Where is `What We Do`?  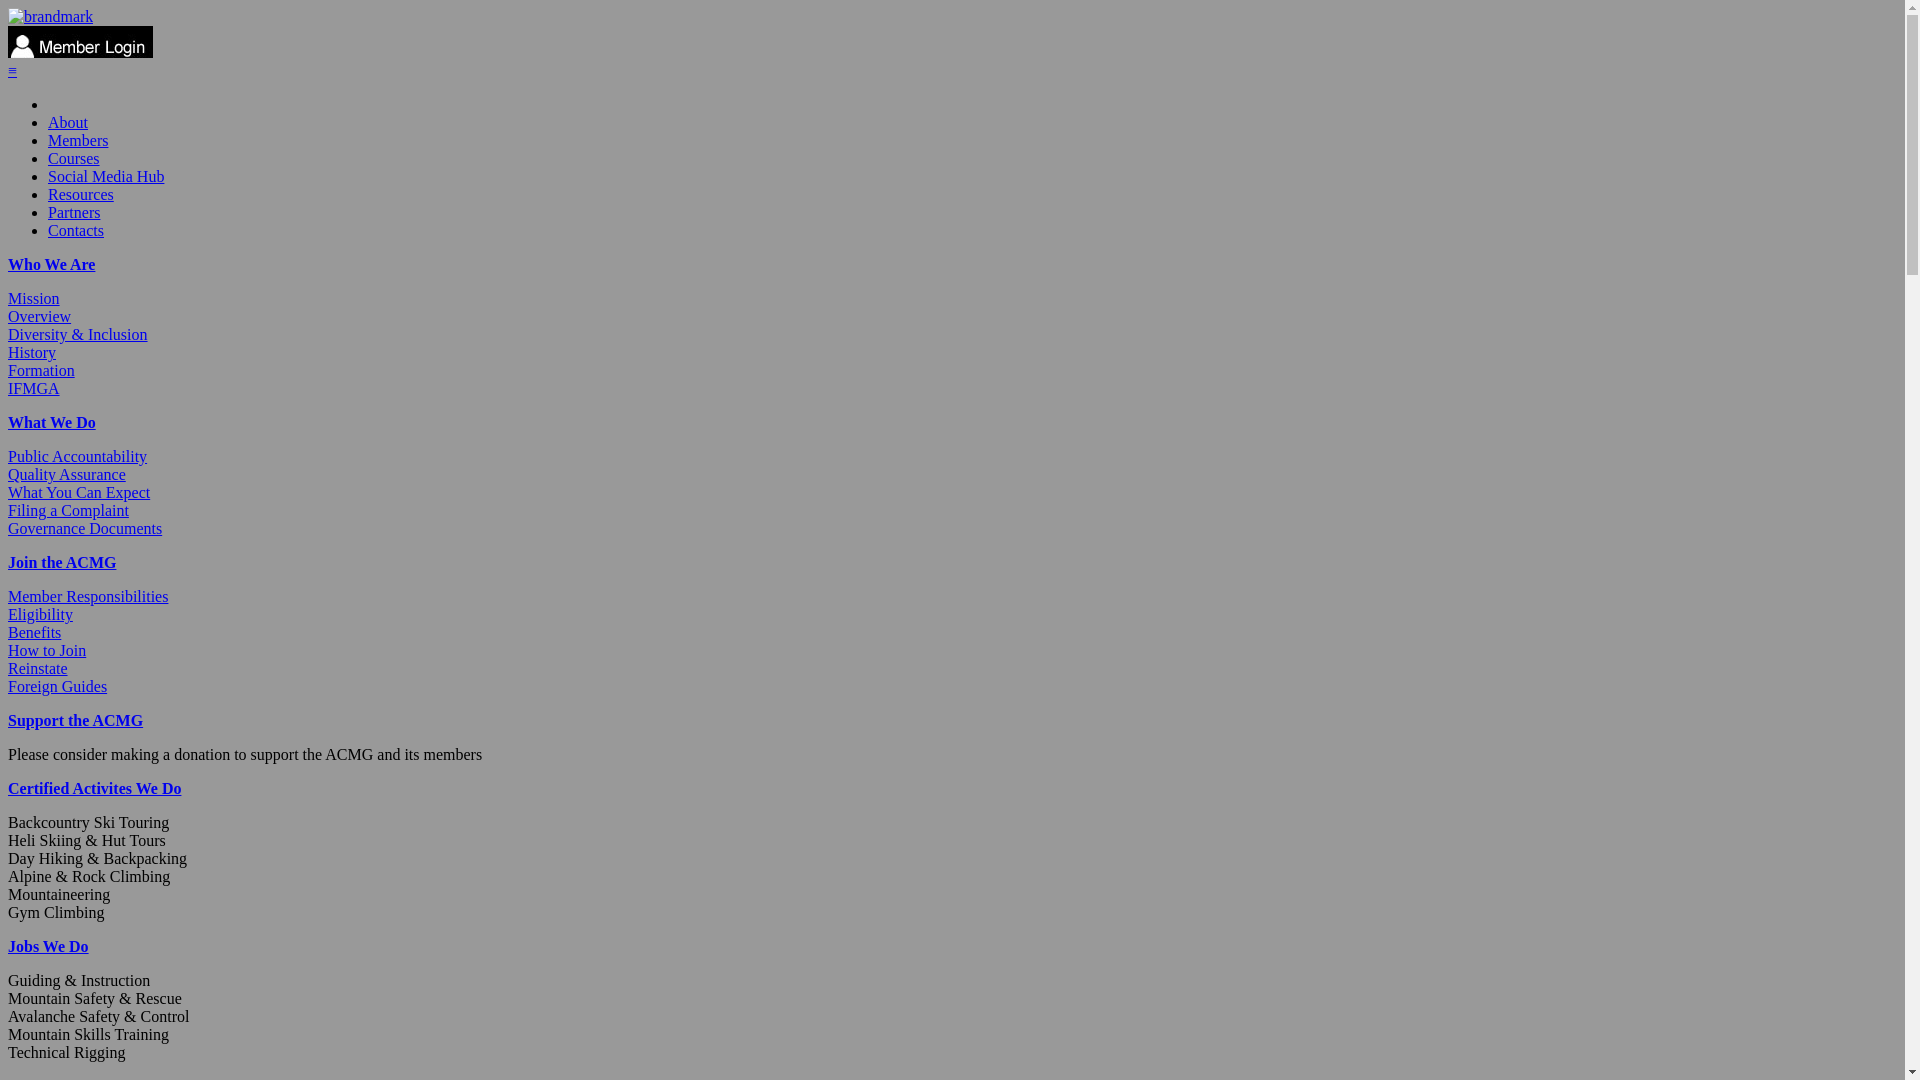
What We Do is located at coordinates (52, 422).